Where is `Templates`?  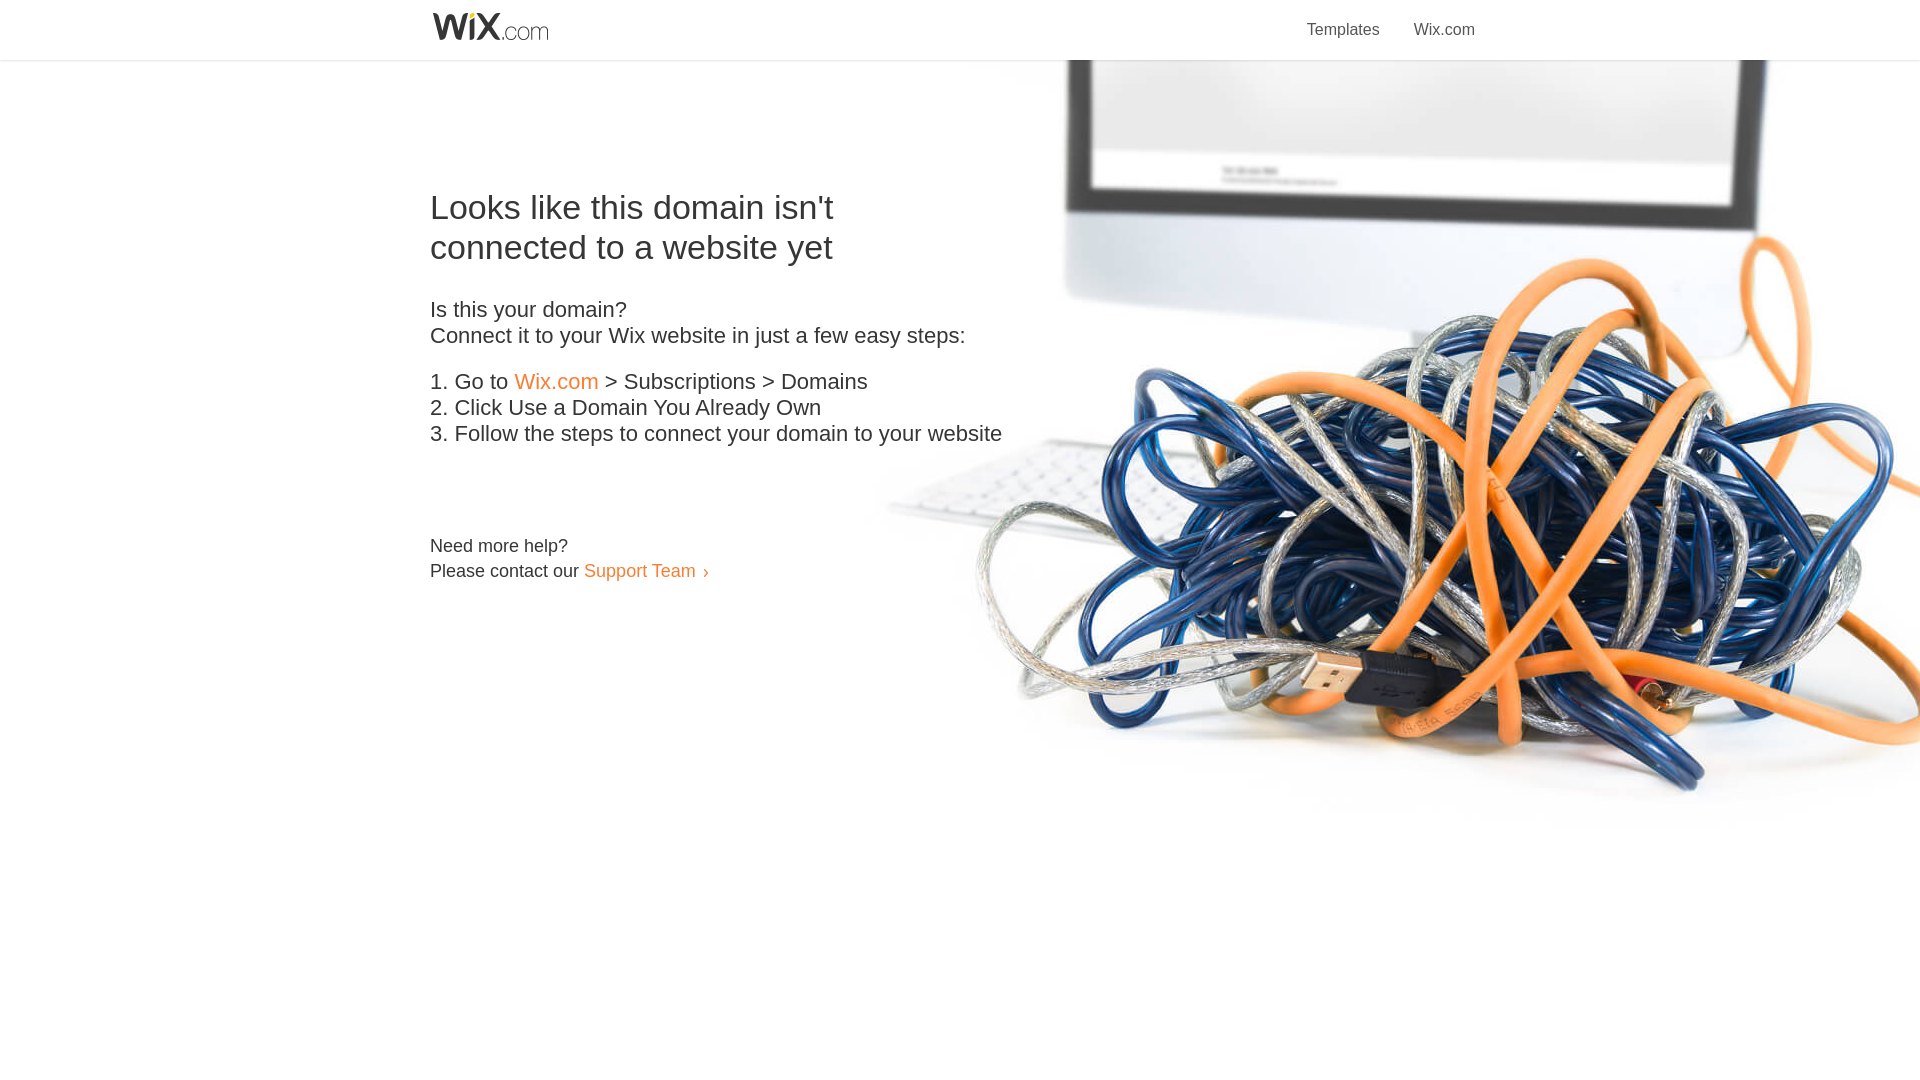 Templates is located at coordinates (1344, 18).